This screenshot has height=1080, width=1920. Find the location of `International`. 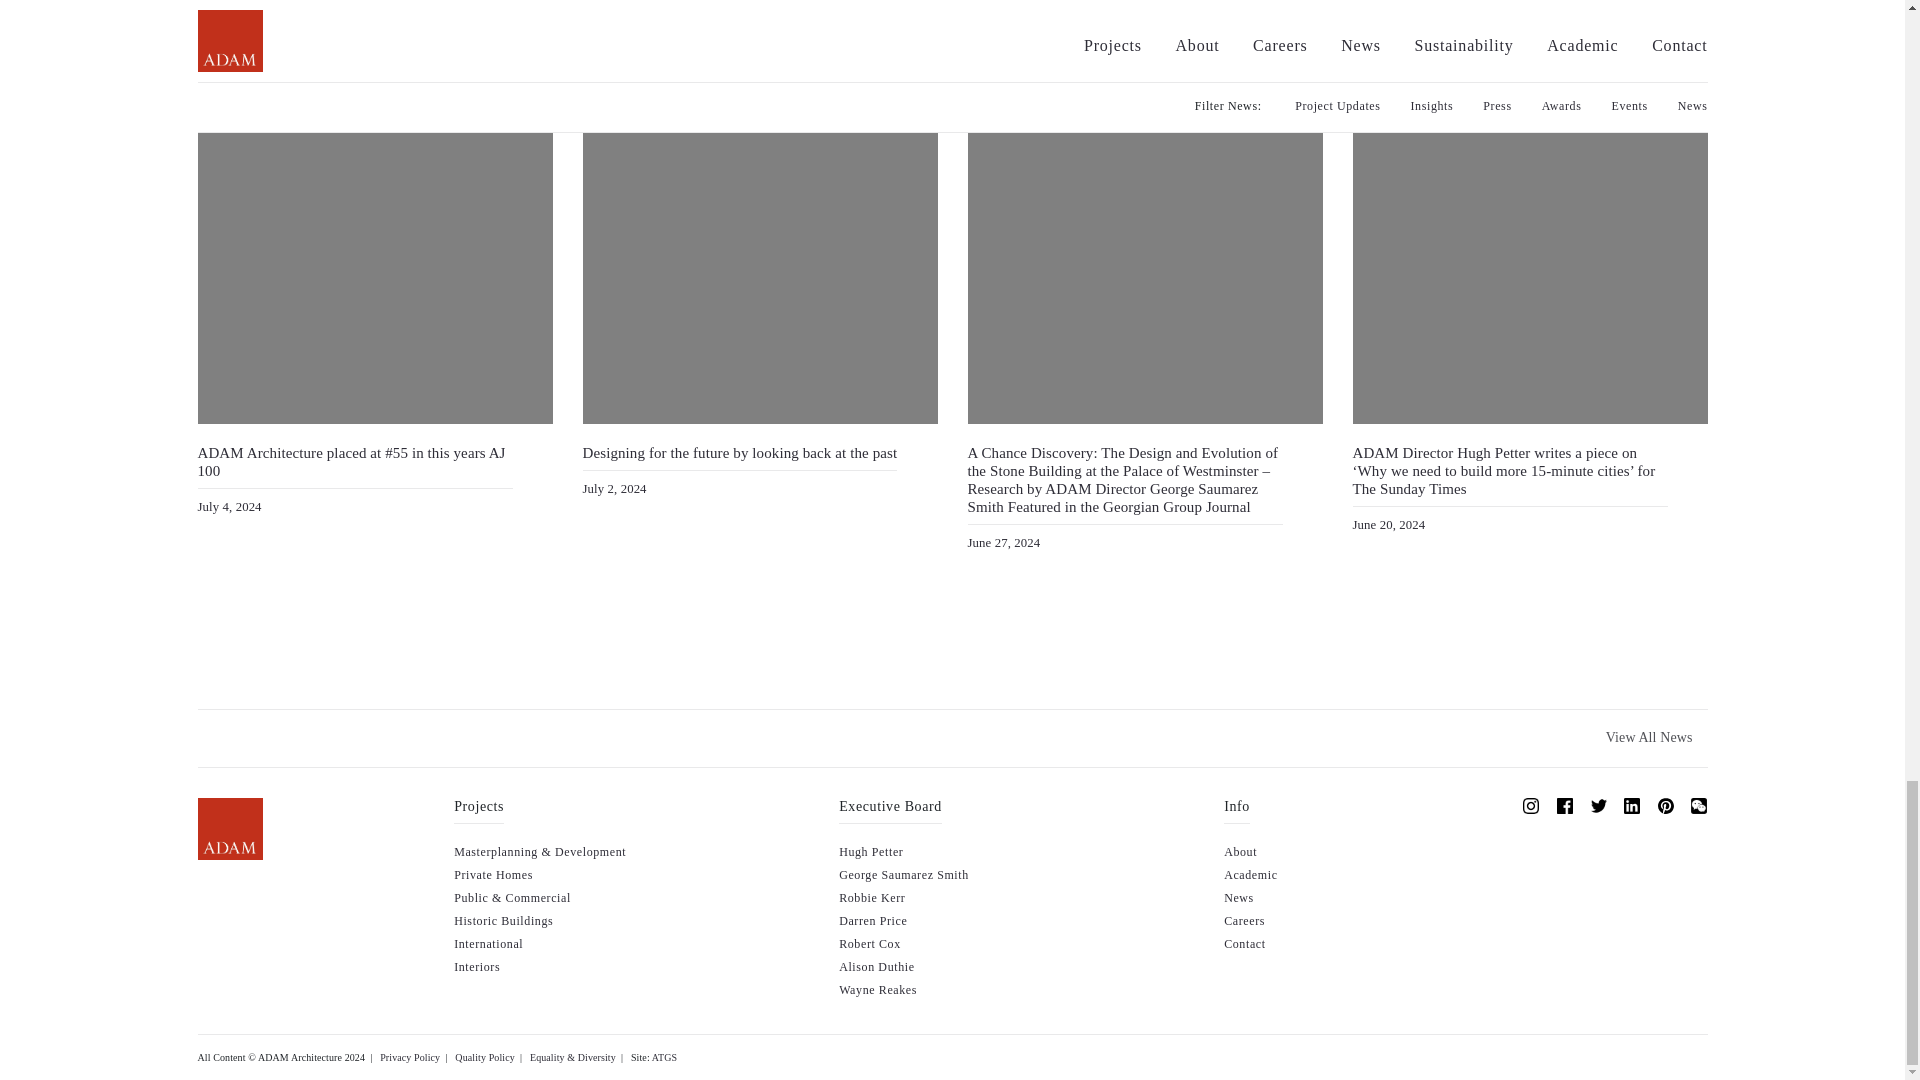

International is located at coordinates (488, 944).